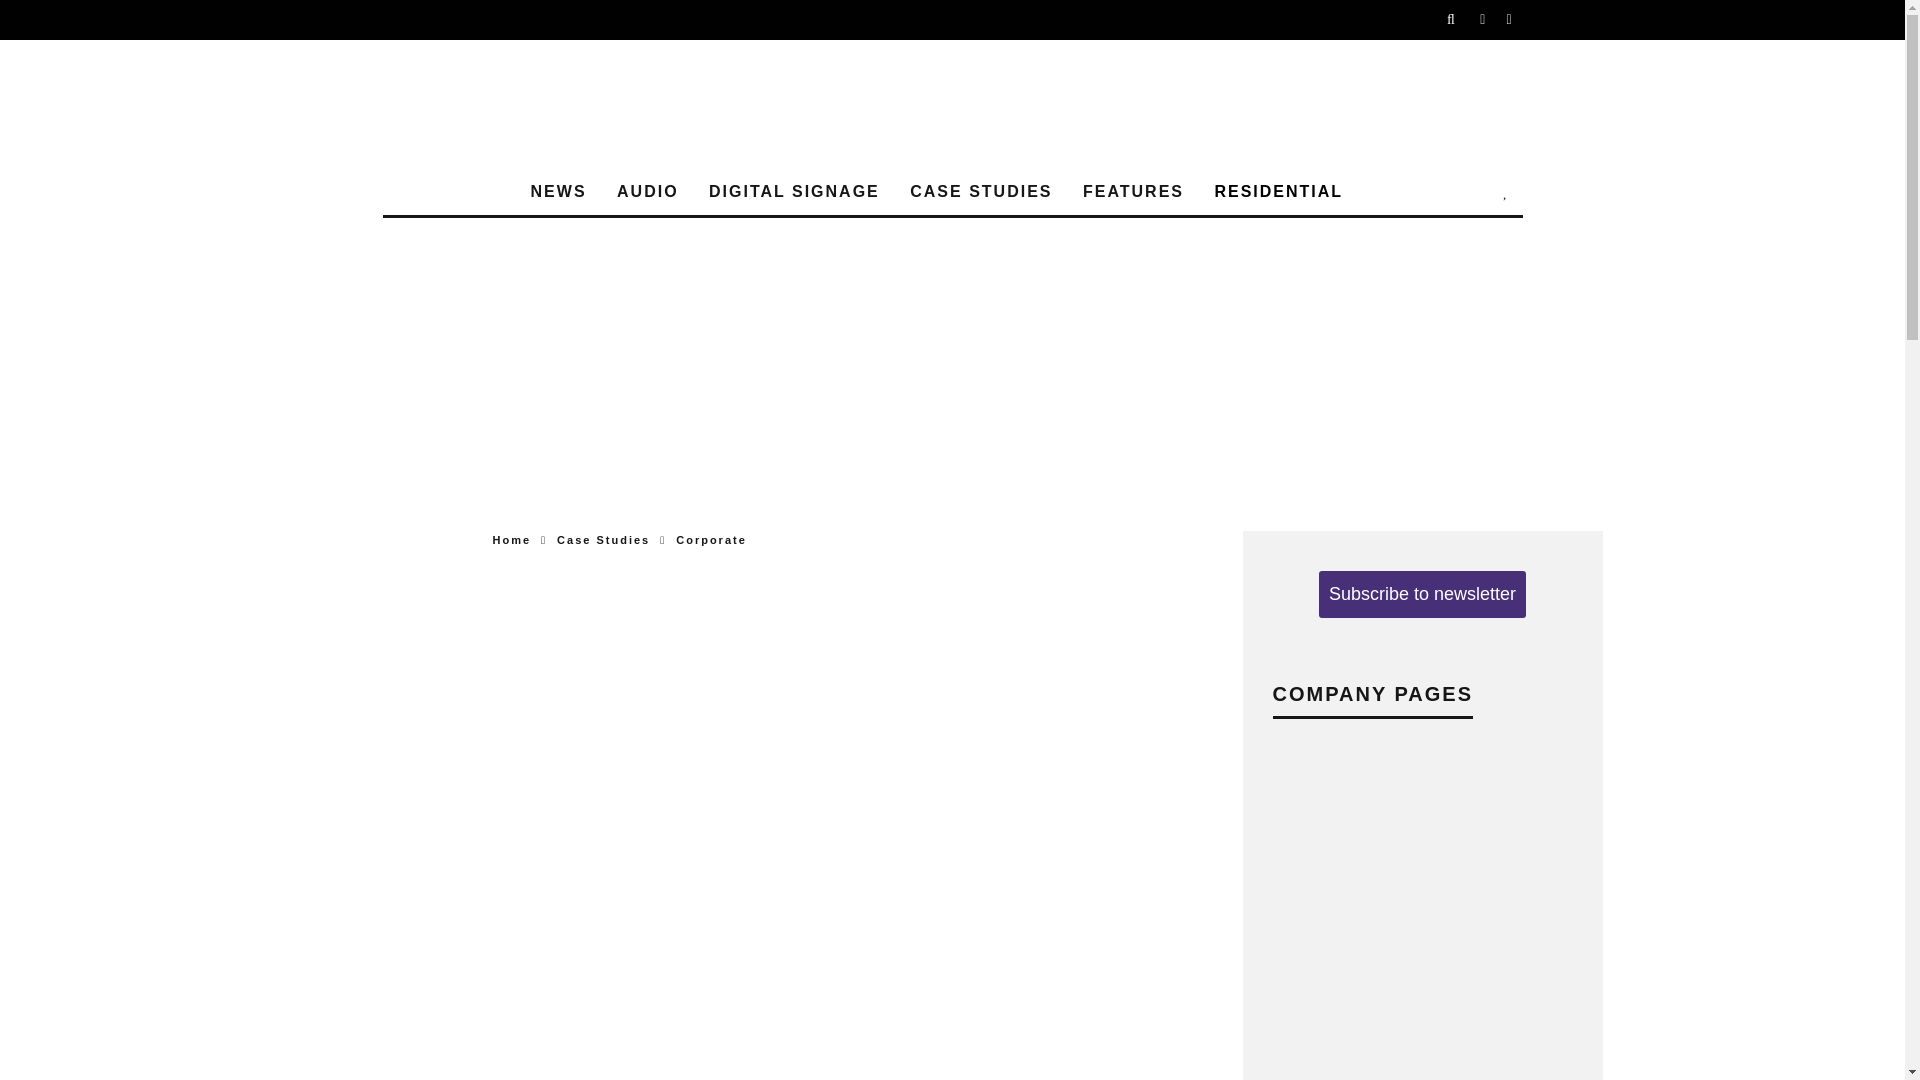 Image resolution: width=1920 pixels, height=1080 pixels. I want to click on FEATURES, so click(1134, 192).